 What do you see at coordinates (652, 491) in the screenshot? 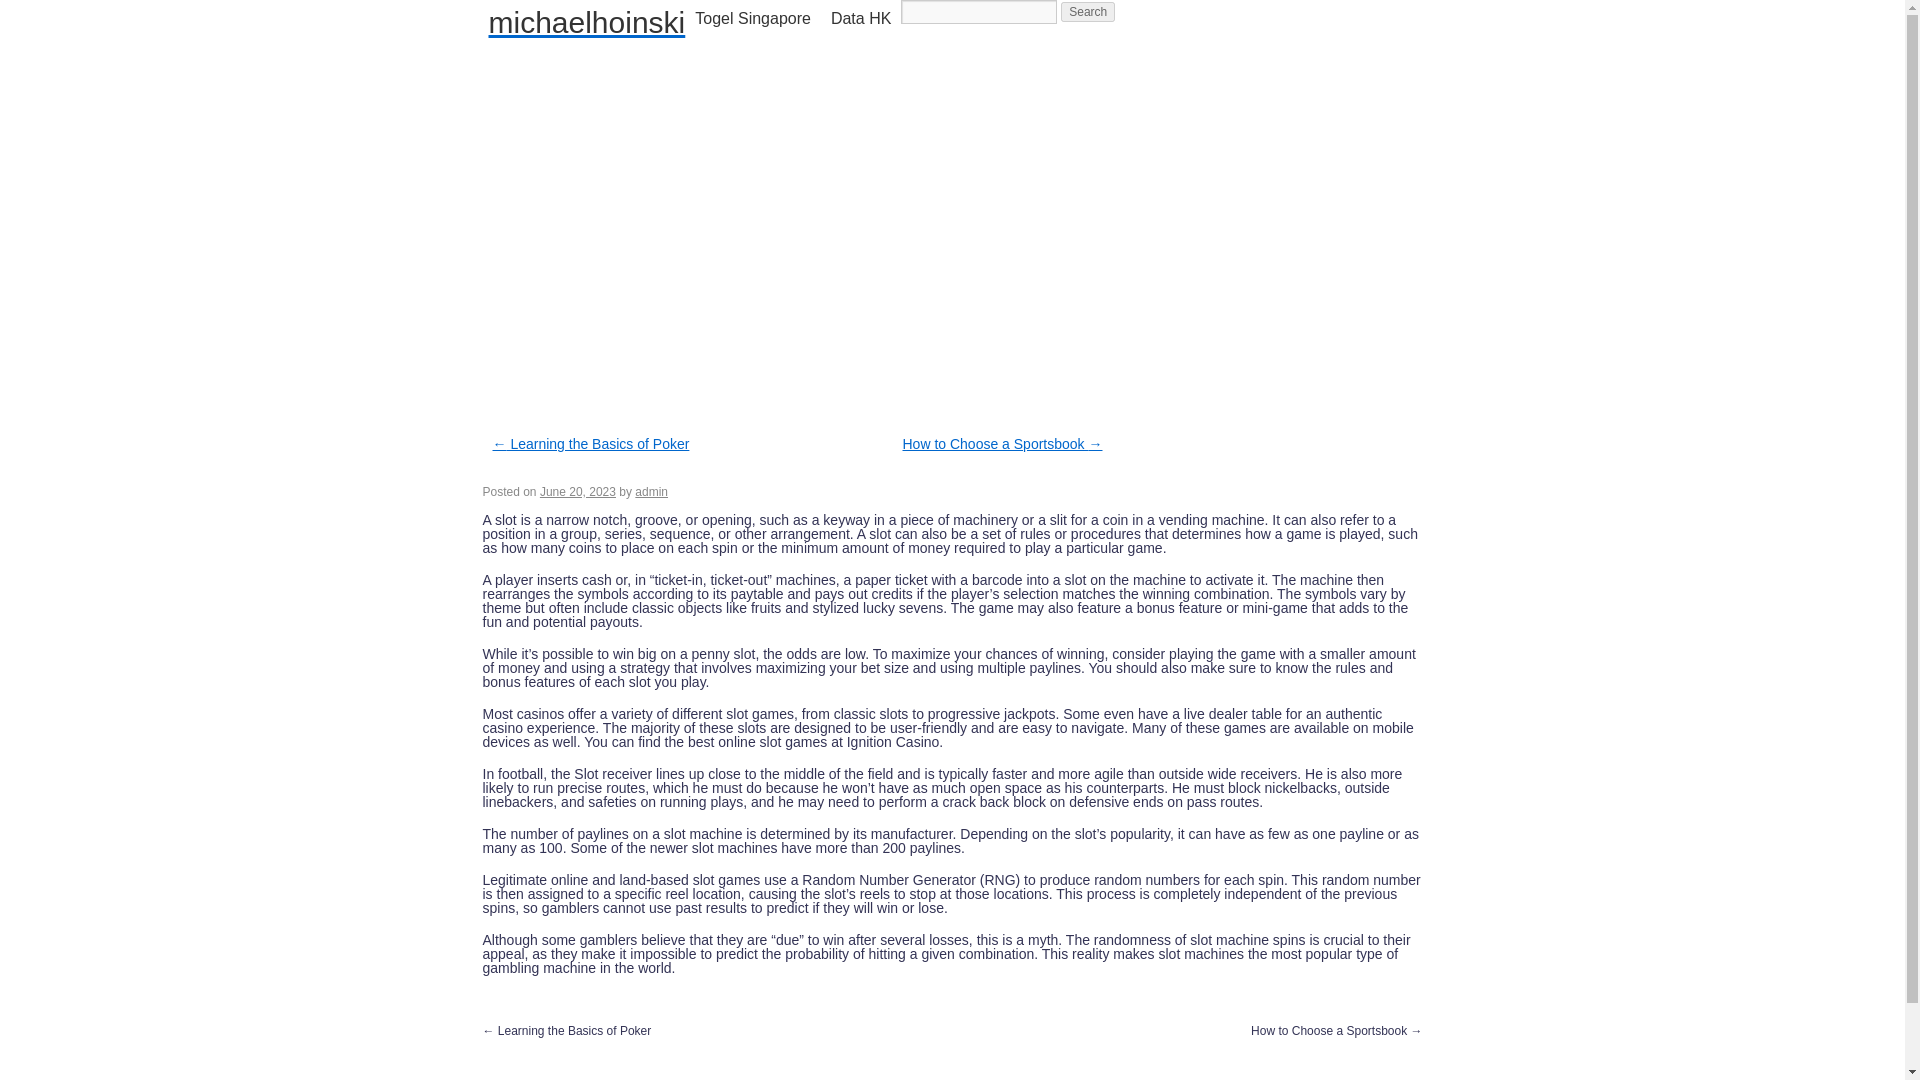
I see `admin` at bounding box center [652, 491].